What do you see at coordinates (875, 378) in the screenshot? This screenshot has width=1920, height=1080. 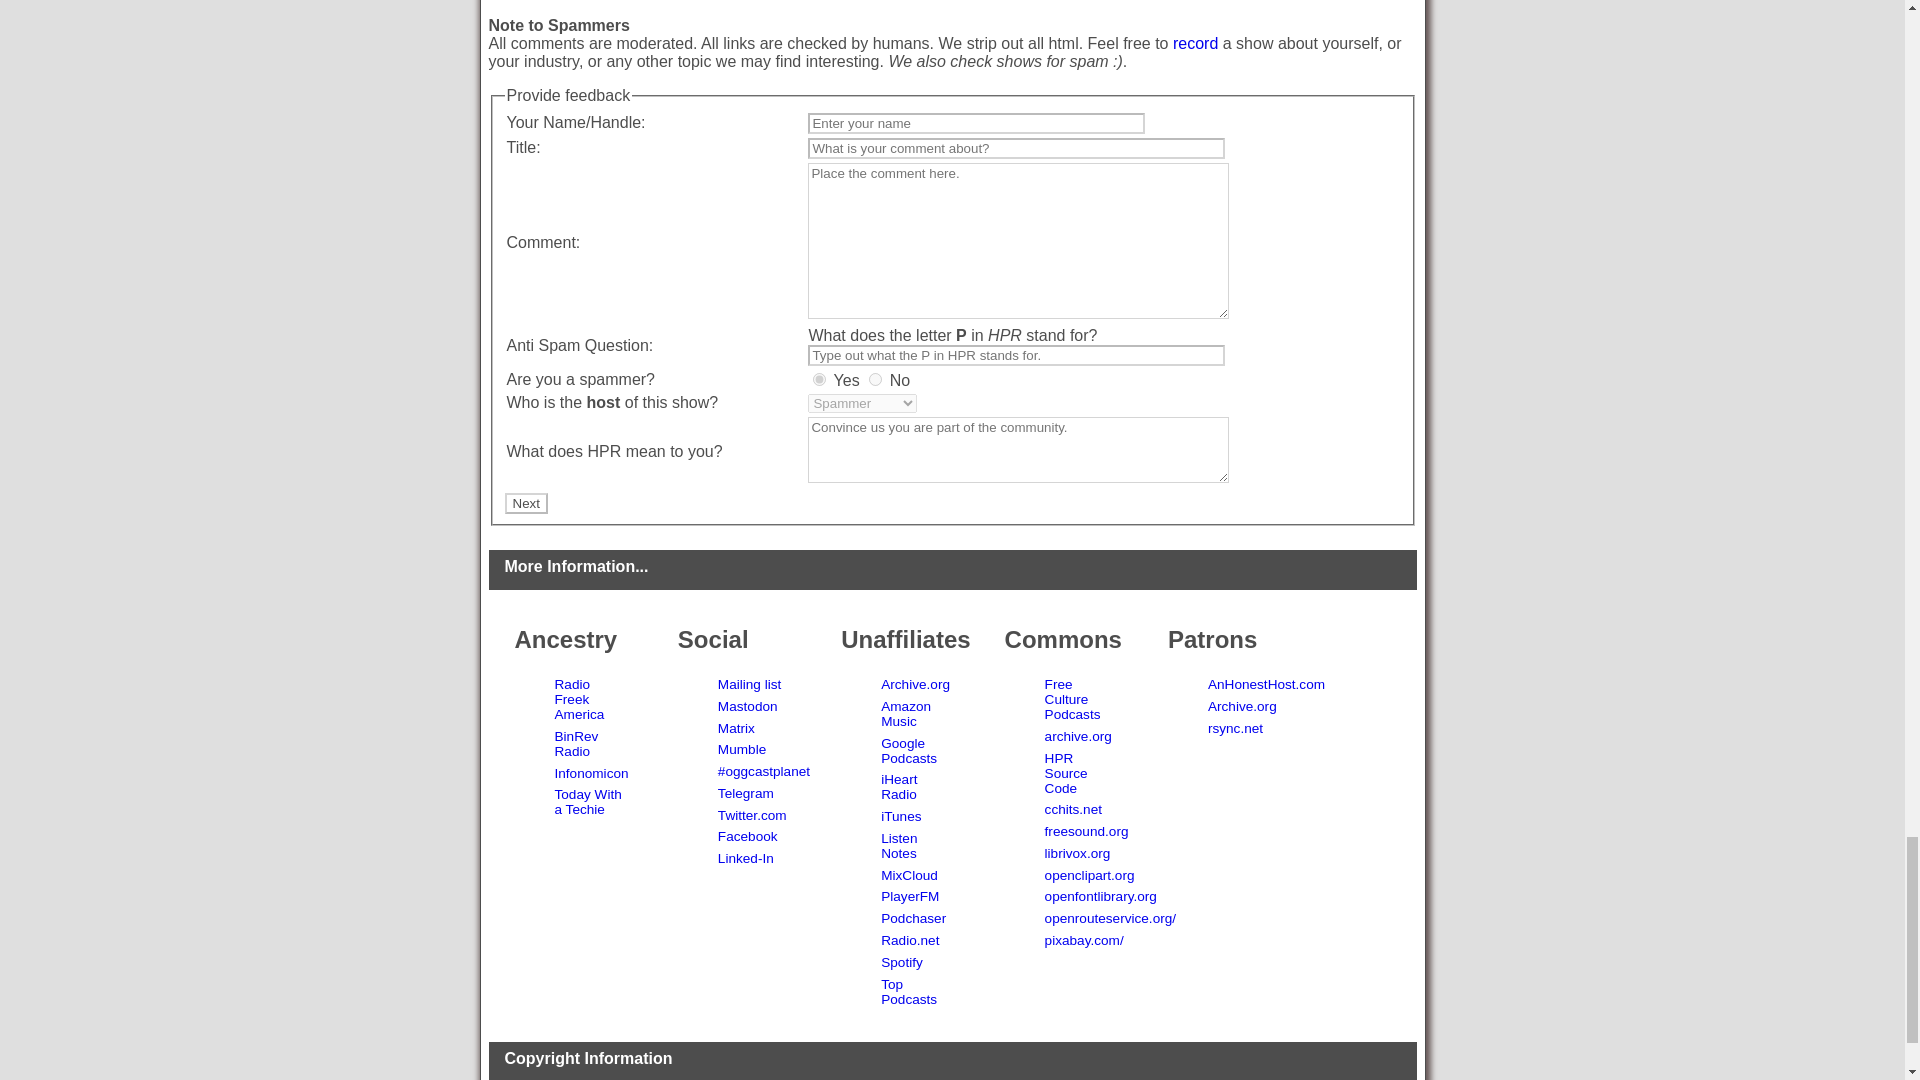 I see `No` at bounding box center [875, 378].